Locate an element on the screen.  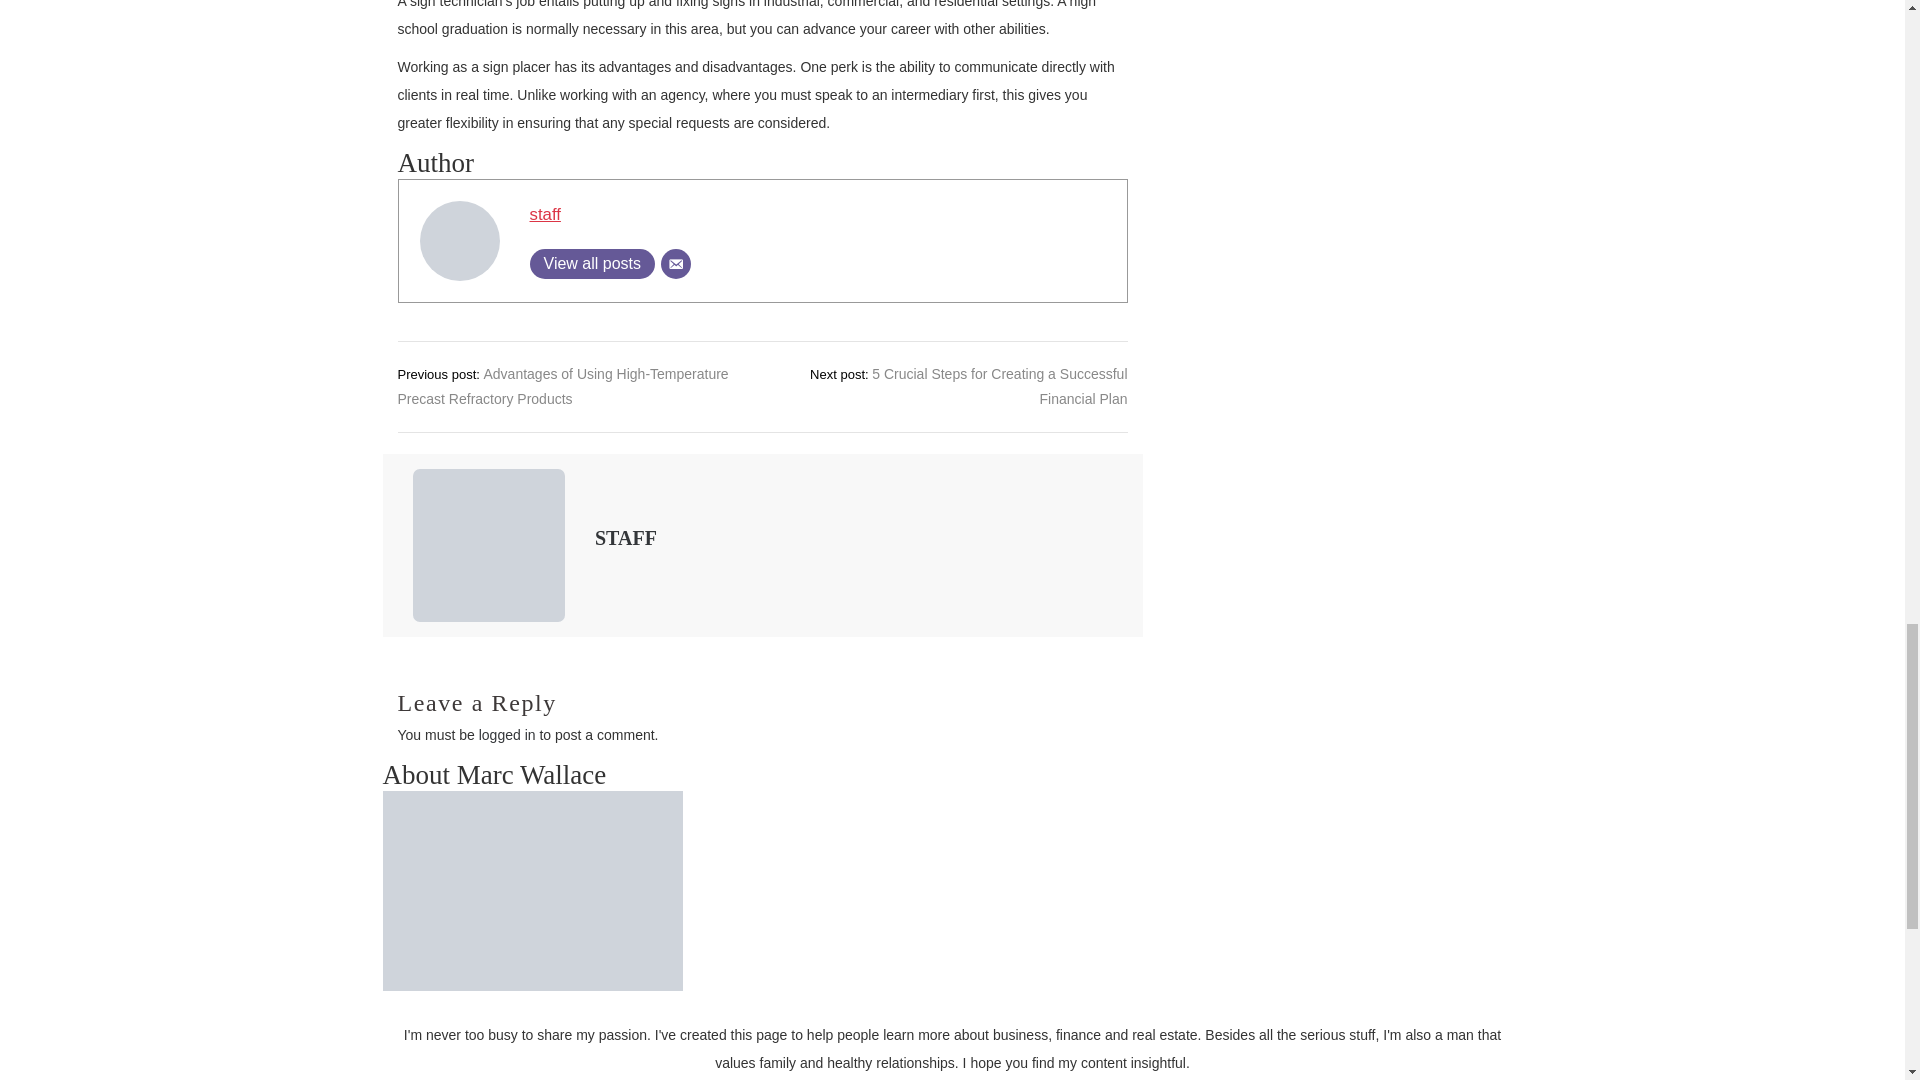
logged in is located at coordinates (506, 734).